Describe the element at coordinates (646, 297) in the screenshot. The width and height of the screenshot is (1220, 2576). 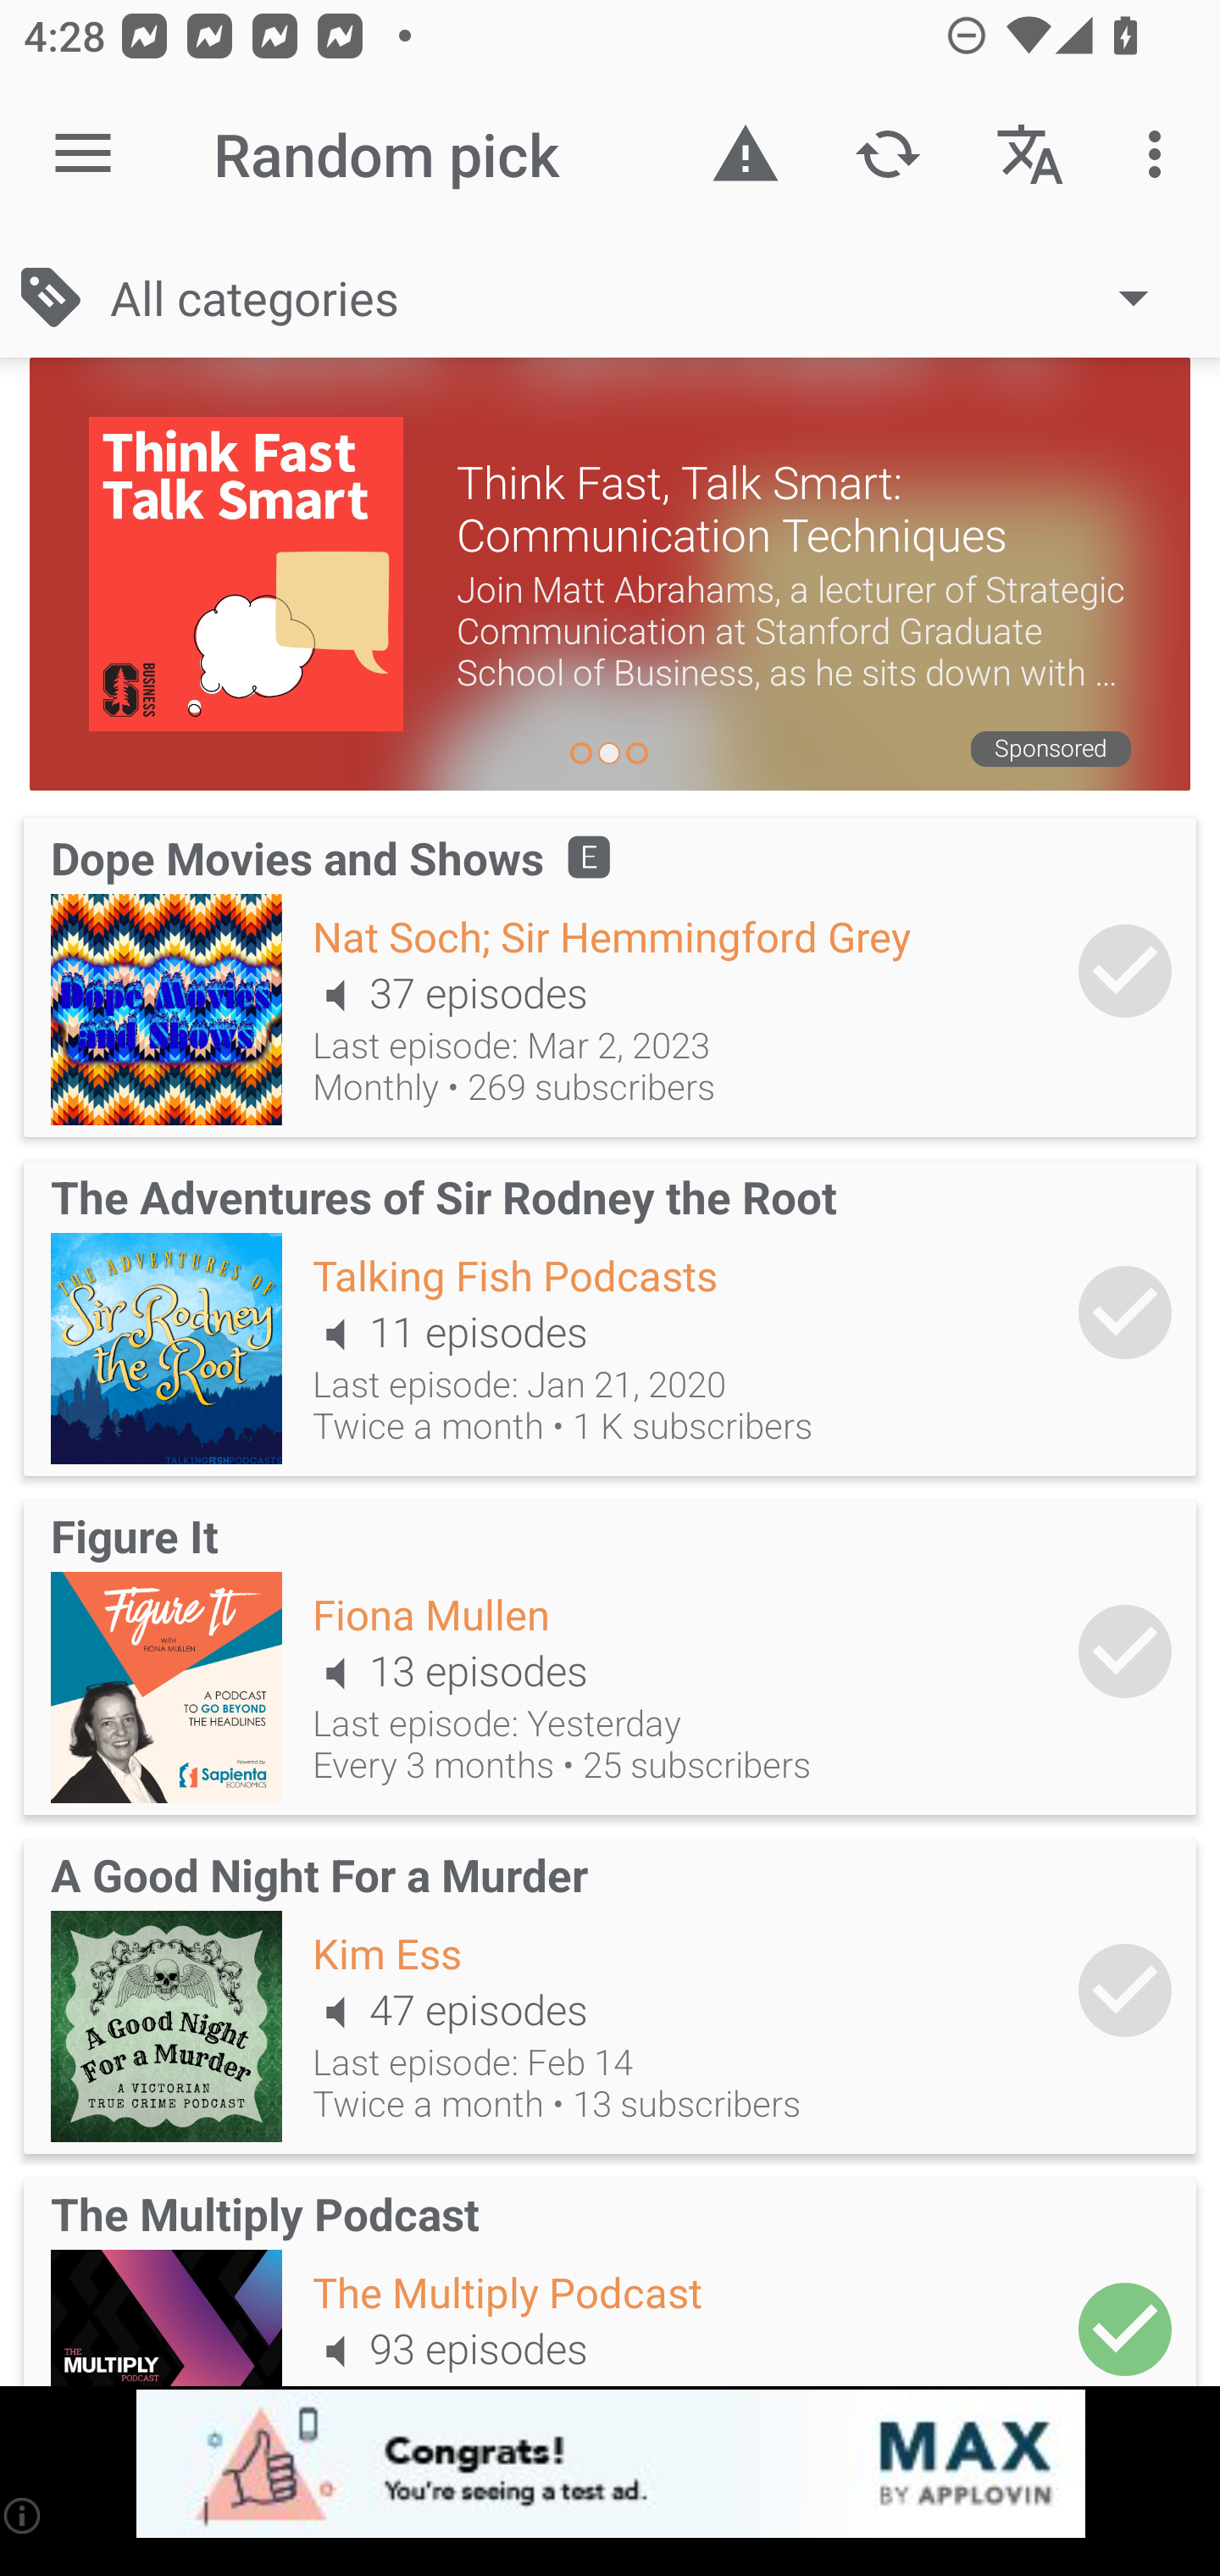
I see `All categories` at that location.